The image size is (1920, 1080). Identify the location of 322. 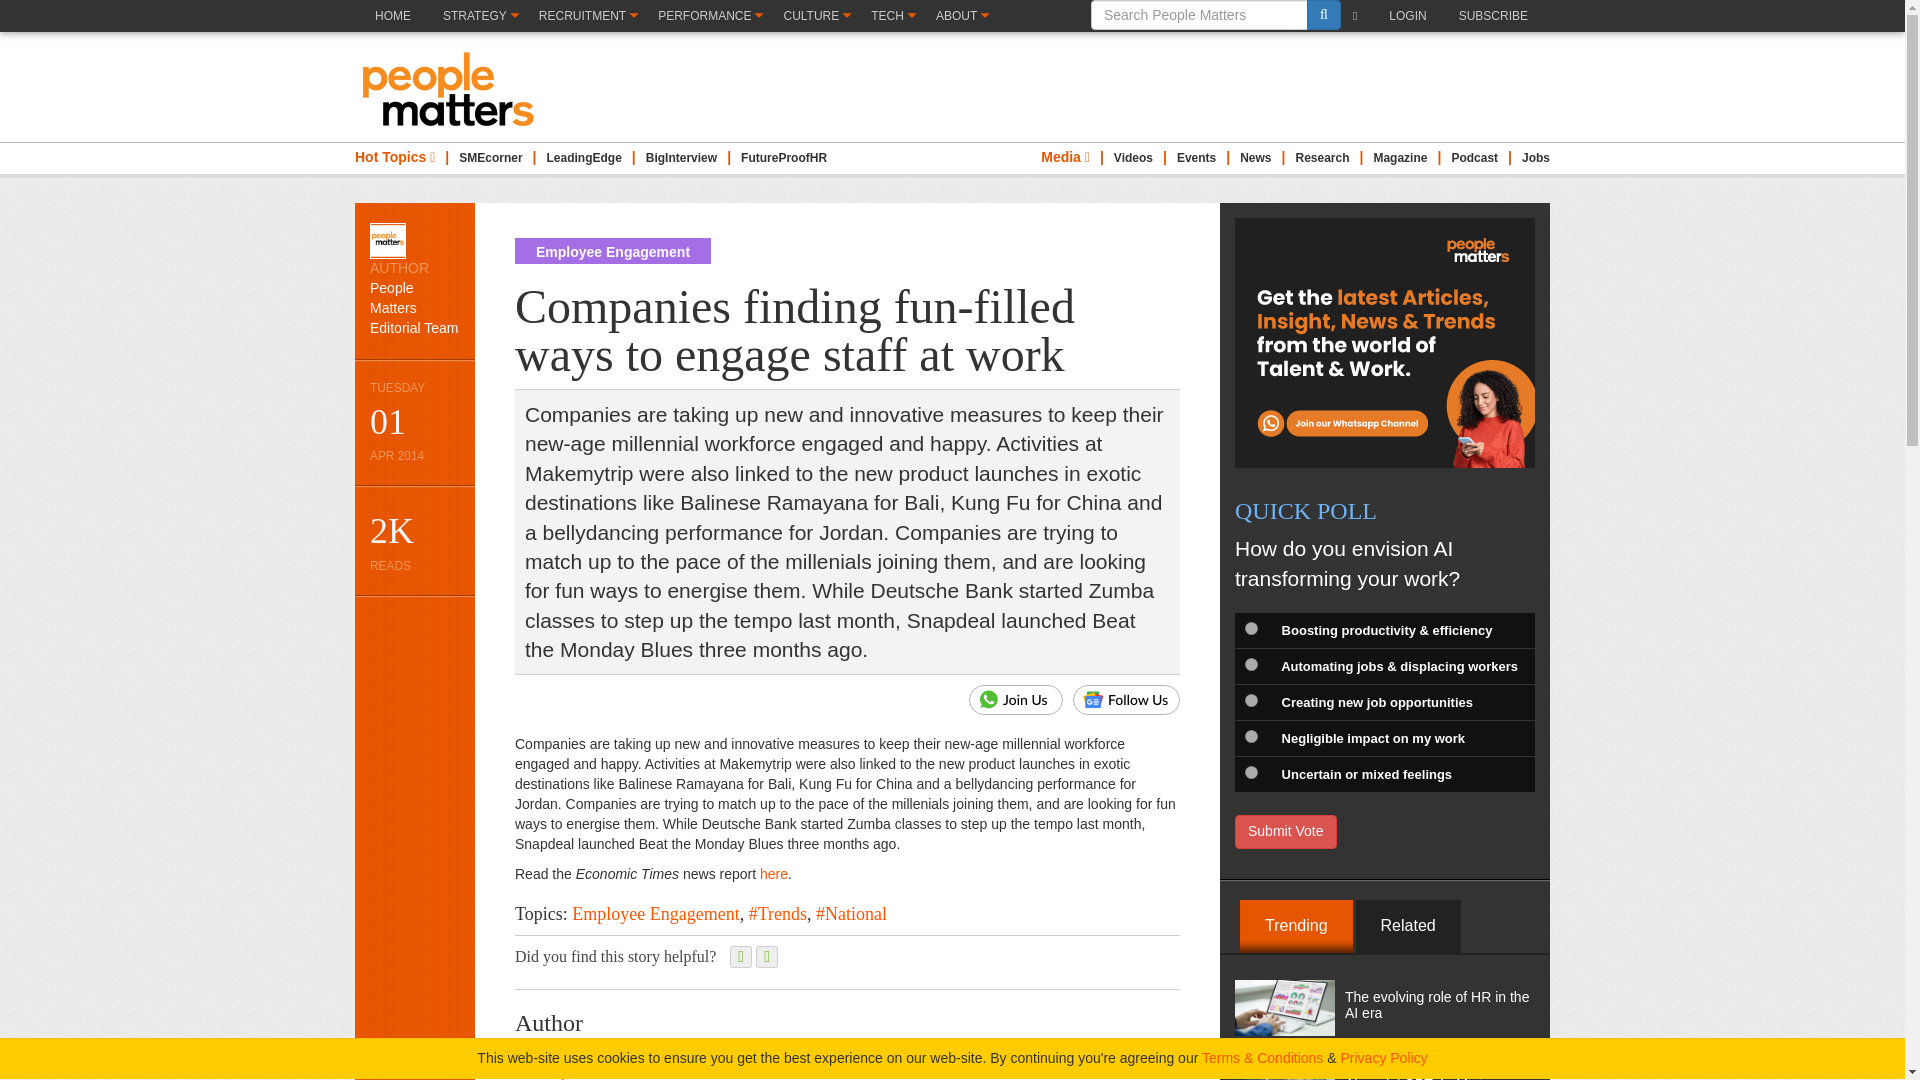
(1250, 700).